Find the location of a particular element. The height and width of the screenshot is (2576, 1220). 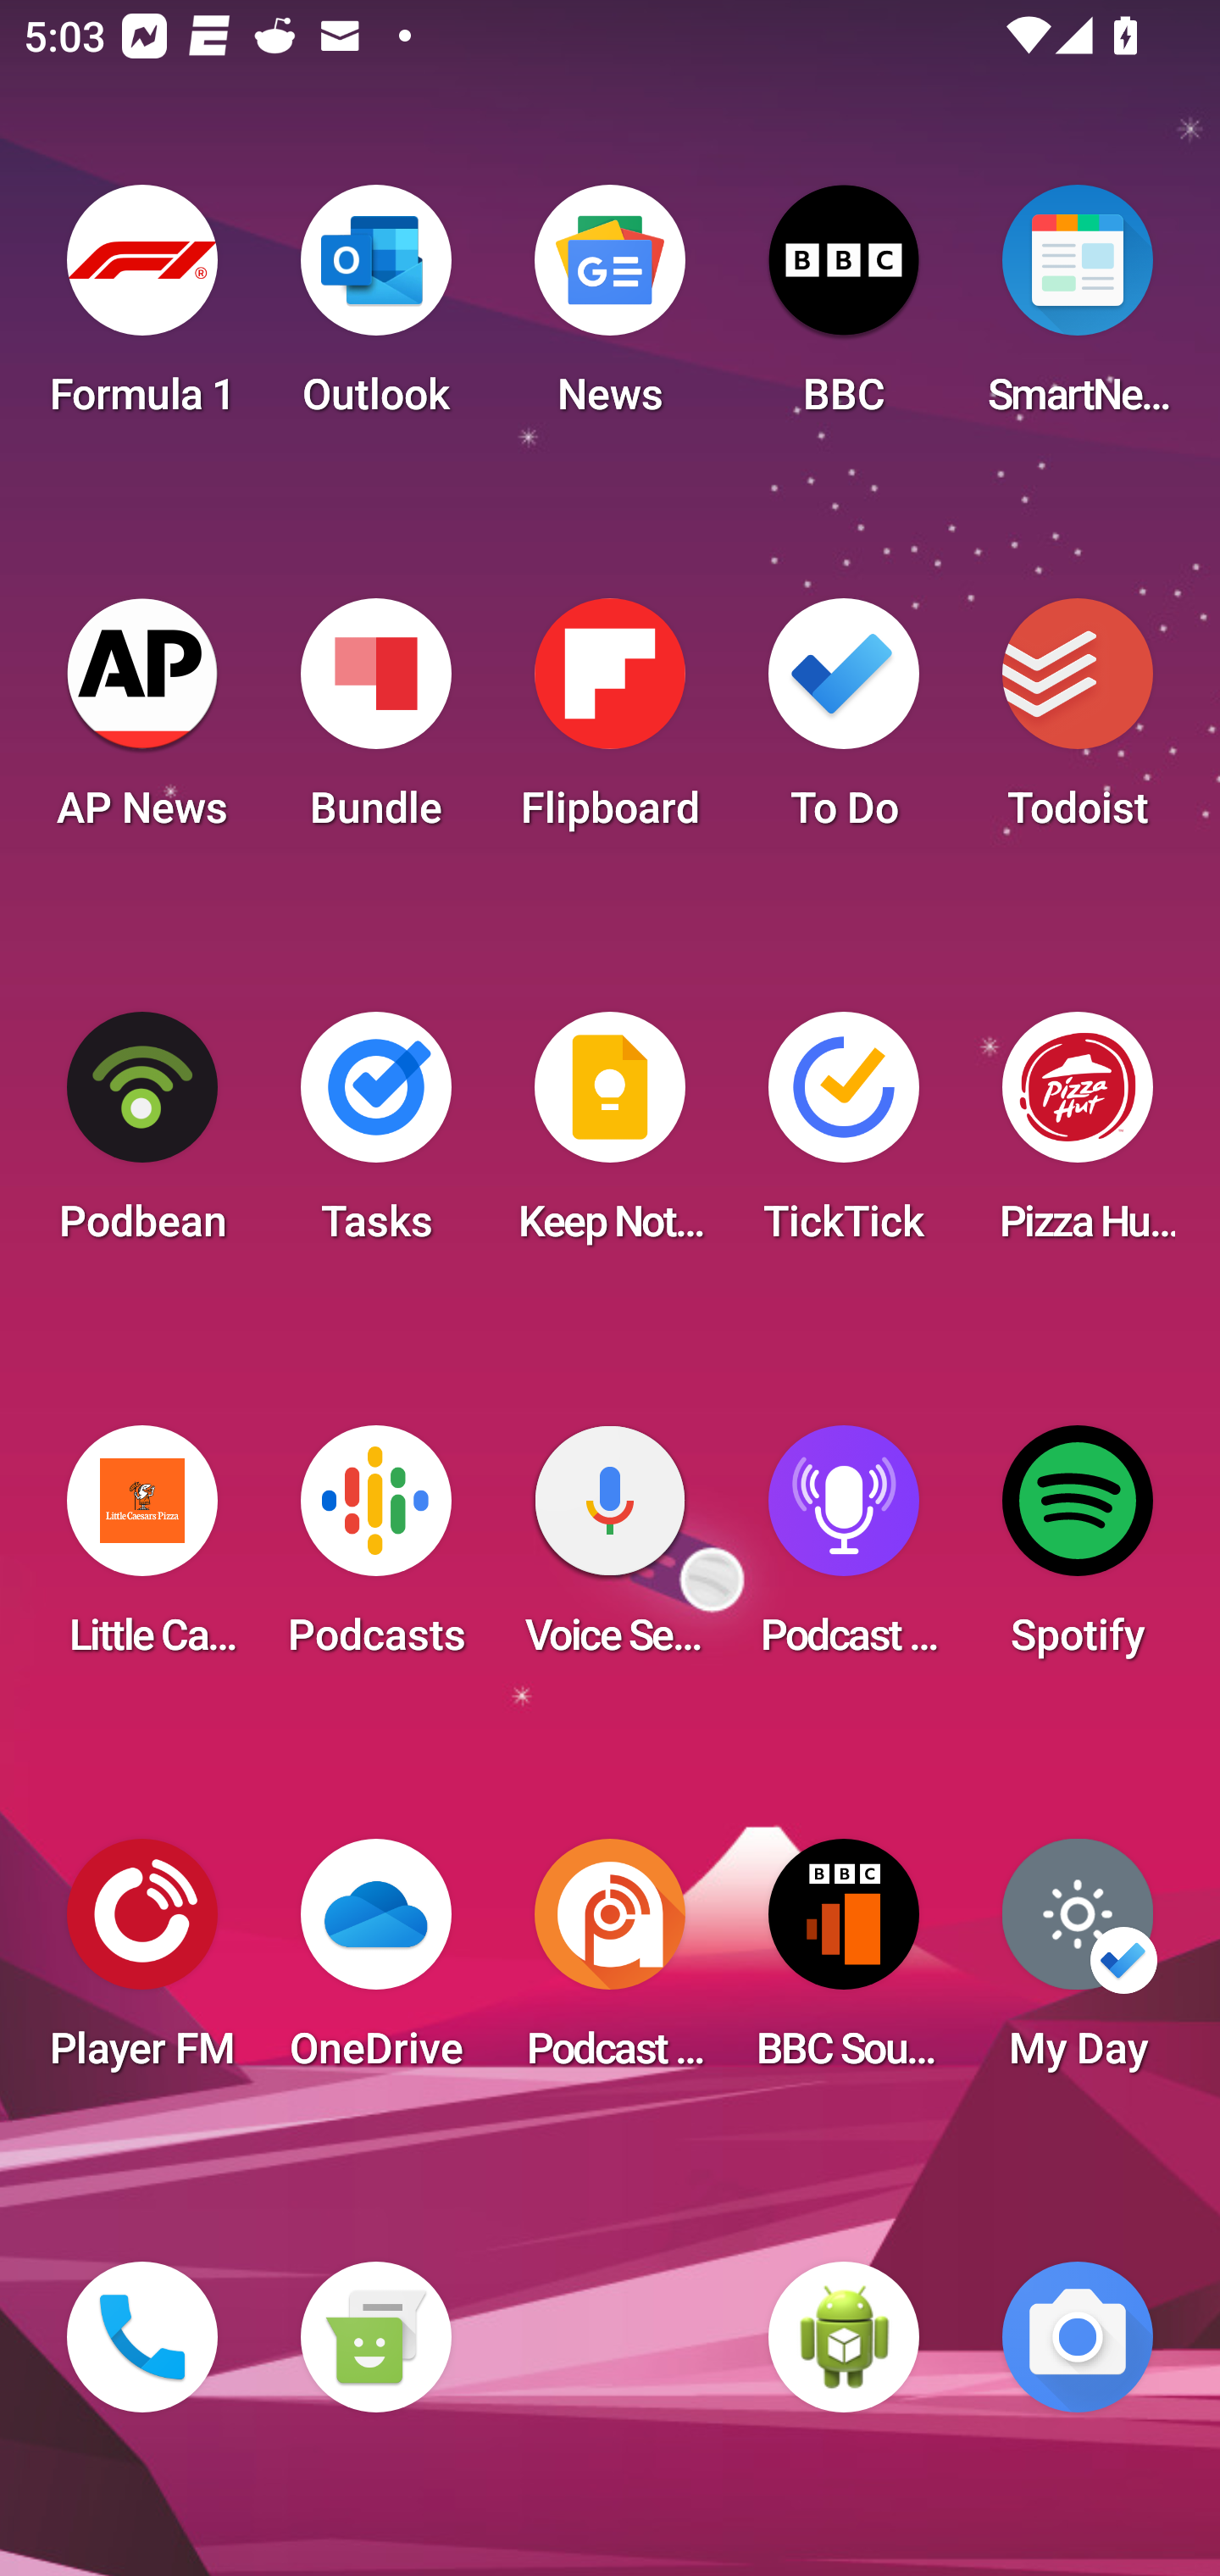

Podcast Addict is located at coordinates (610, 1964).